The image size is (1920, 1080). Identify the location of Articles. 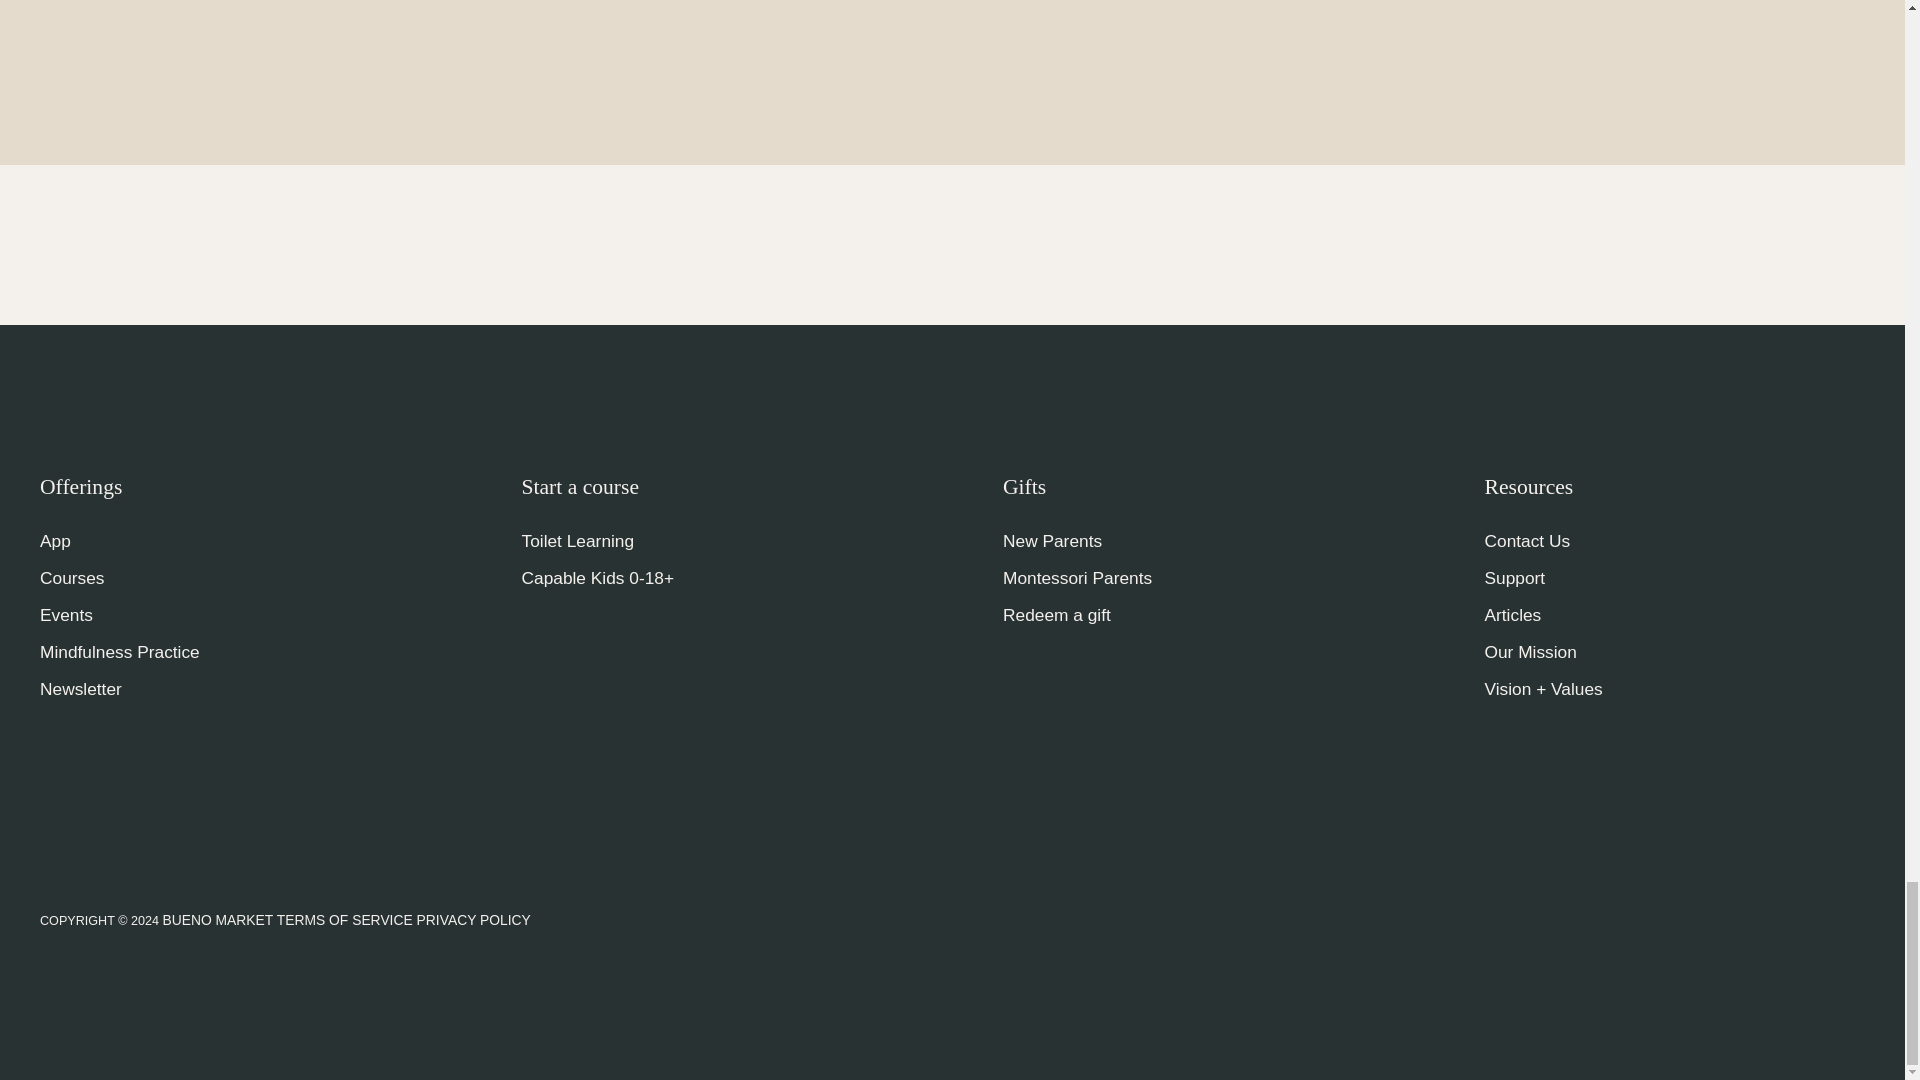
(1512, 616).